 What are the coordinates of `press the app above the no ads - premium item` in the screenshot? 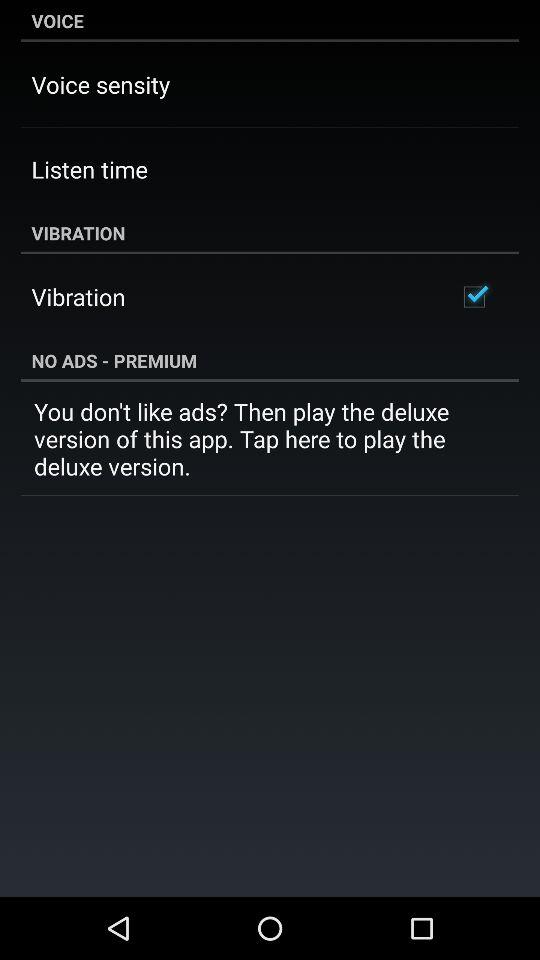 It's located at (474, 296).